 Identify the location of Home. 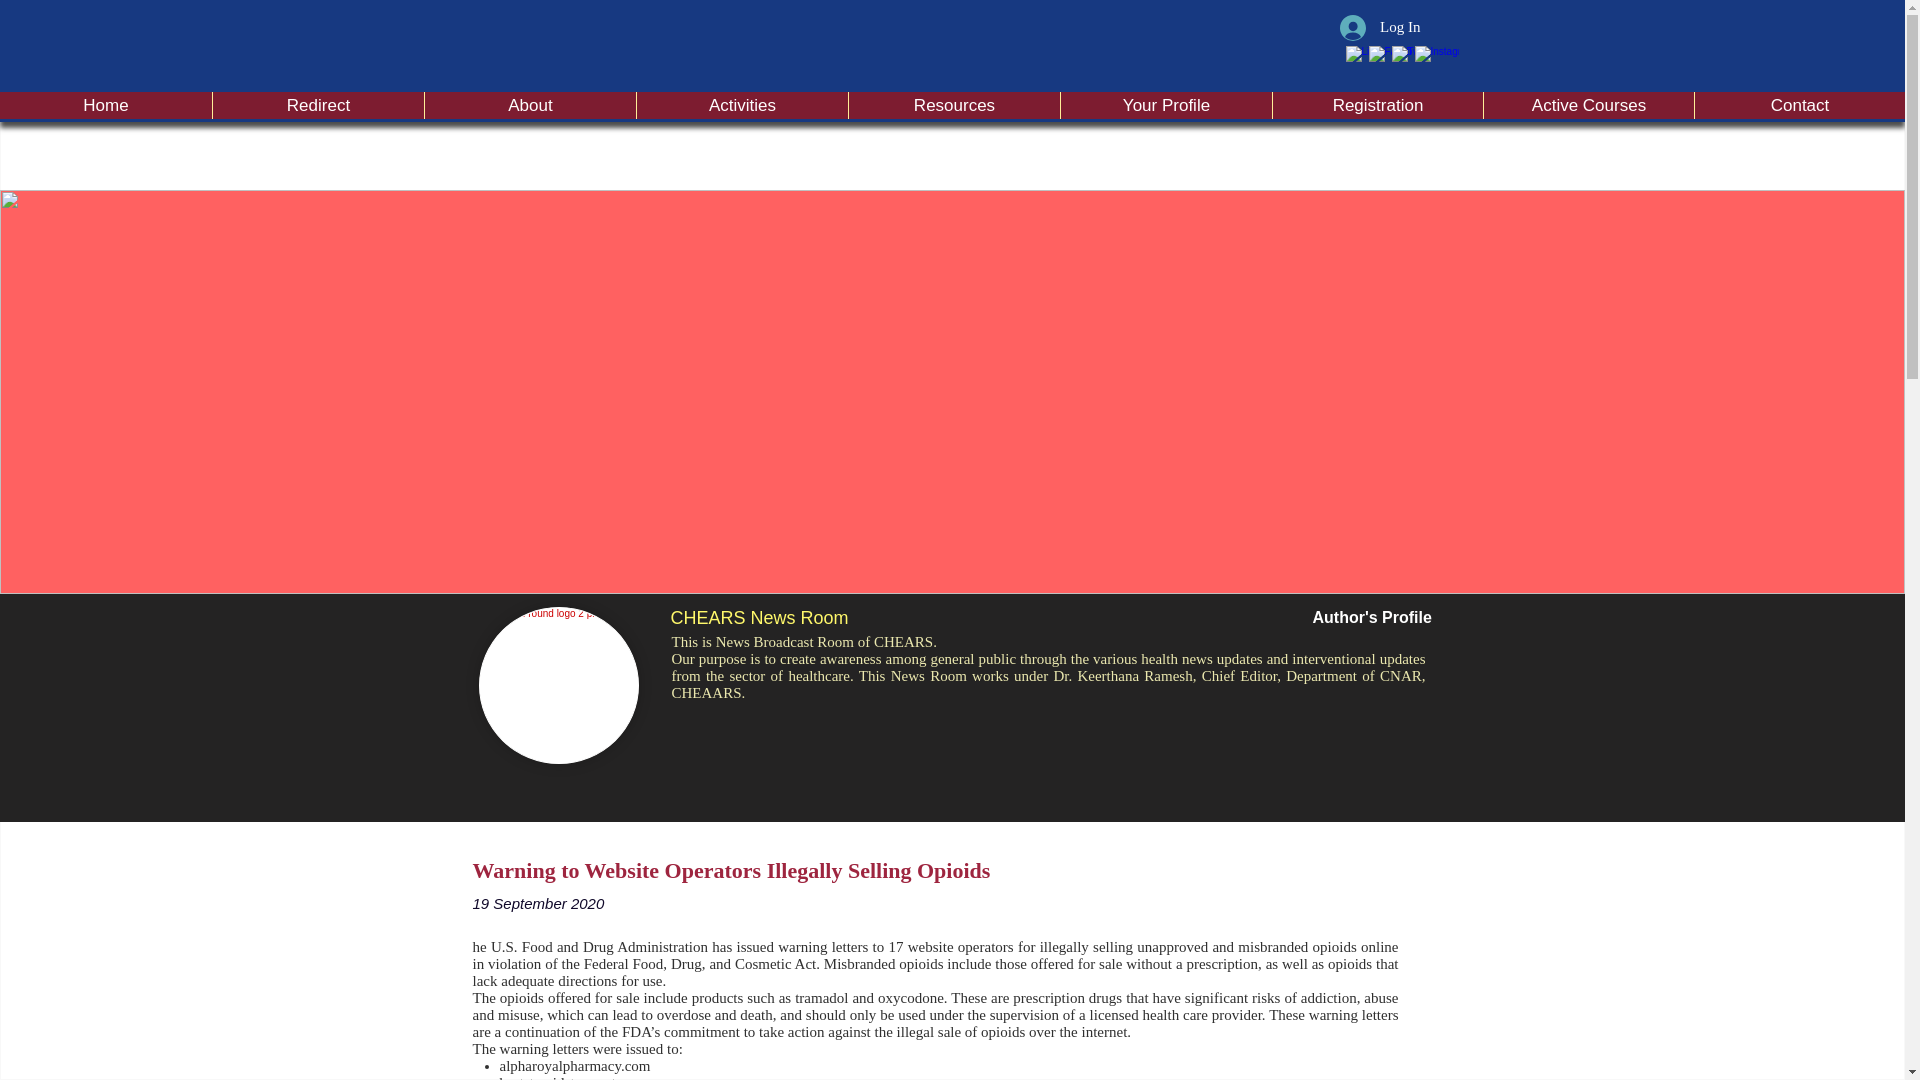
(106, 104).